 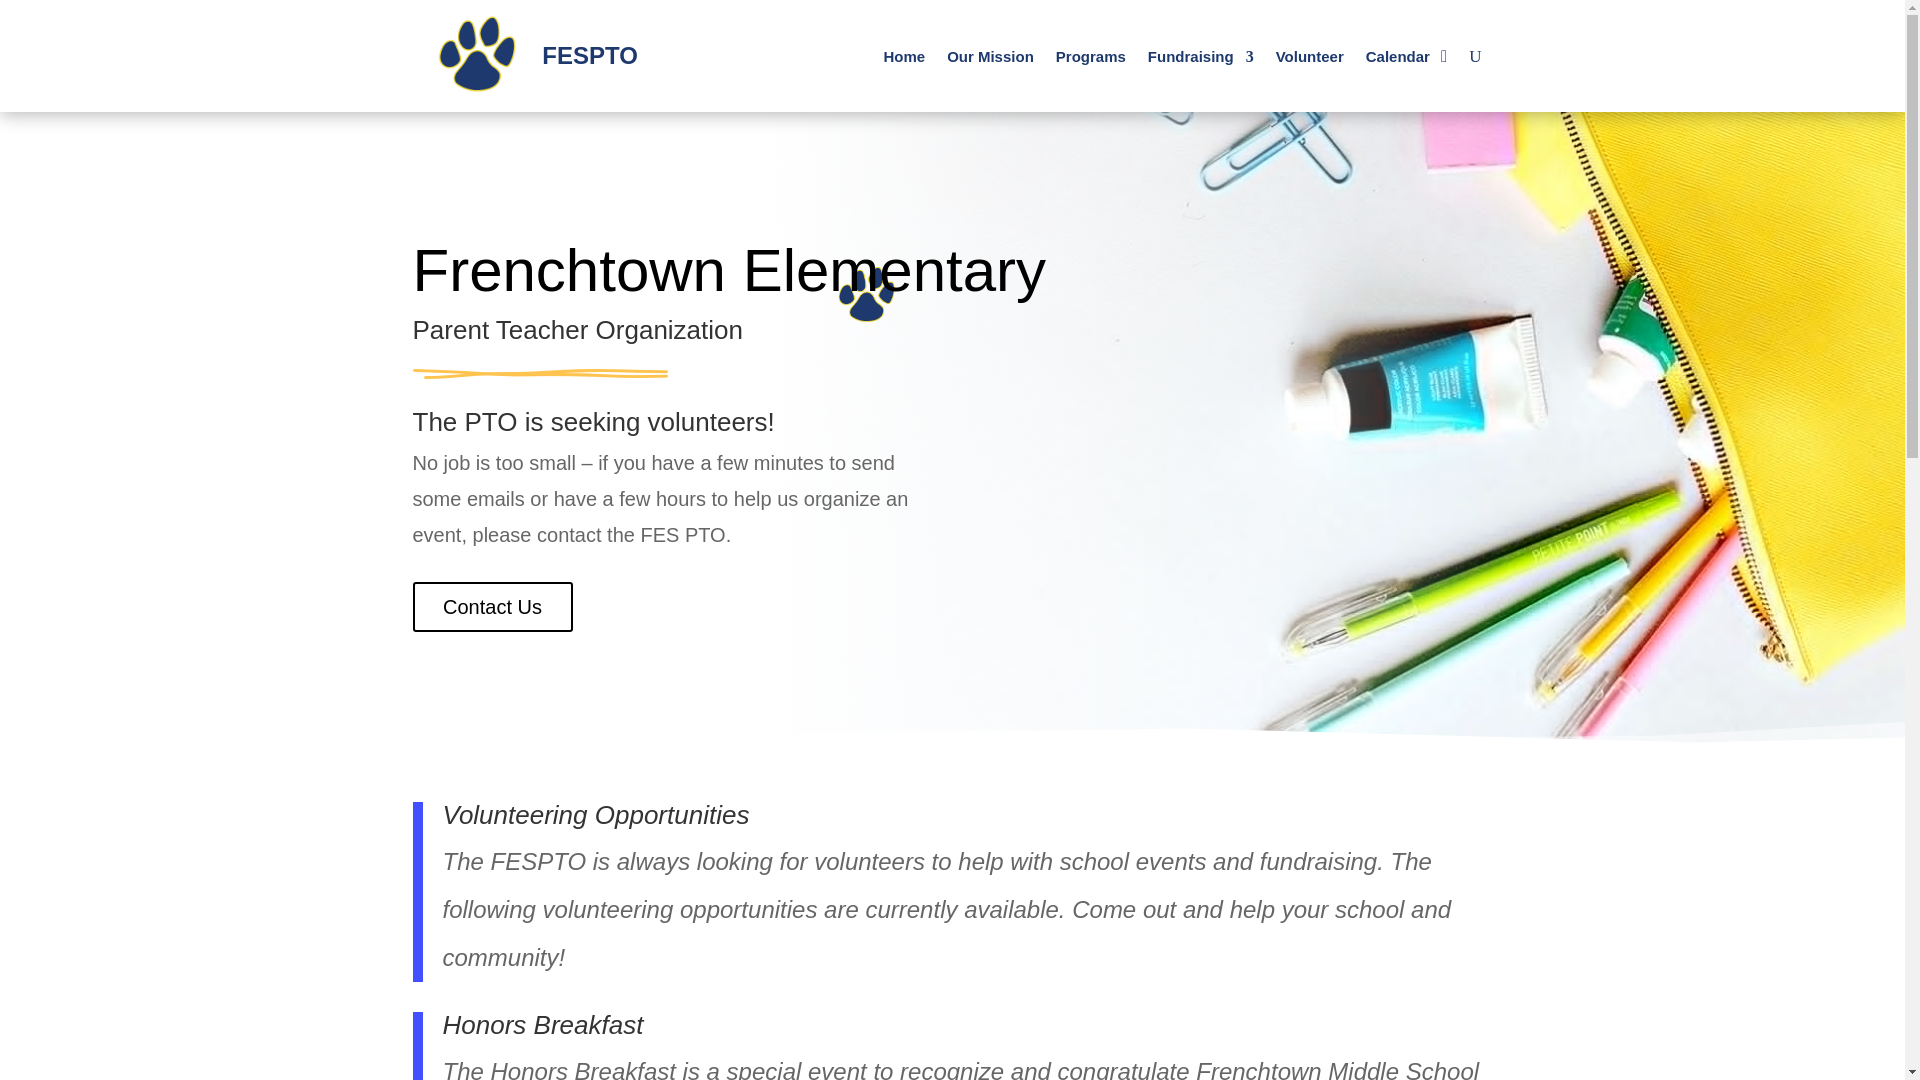 What do you see at coordinates (990, 60) in the screenshot?
I see `Our Mission` at bounding box center [990, 60].